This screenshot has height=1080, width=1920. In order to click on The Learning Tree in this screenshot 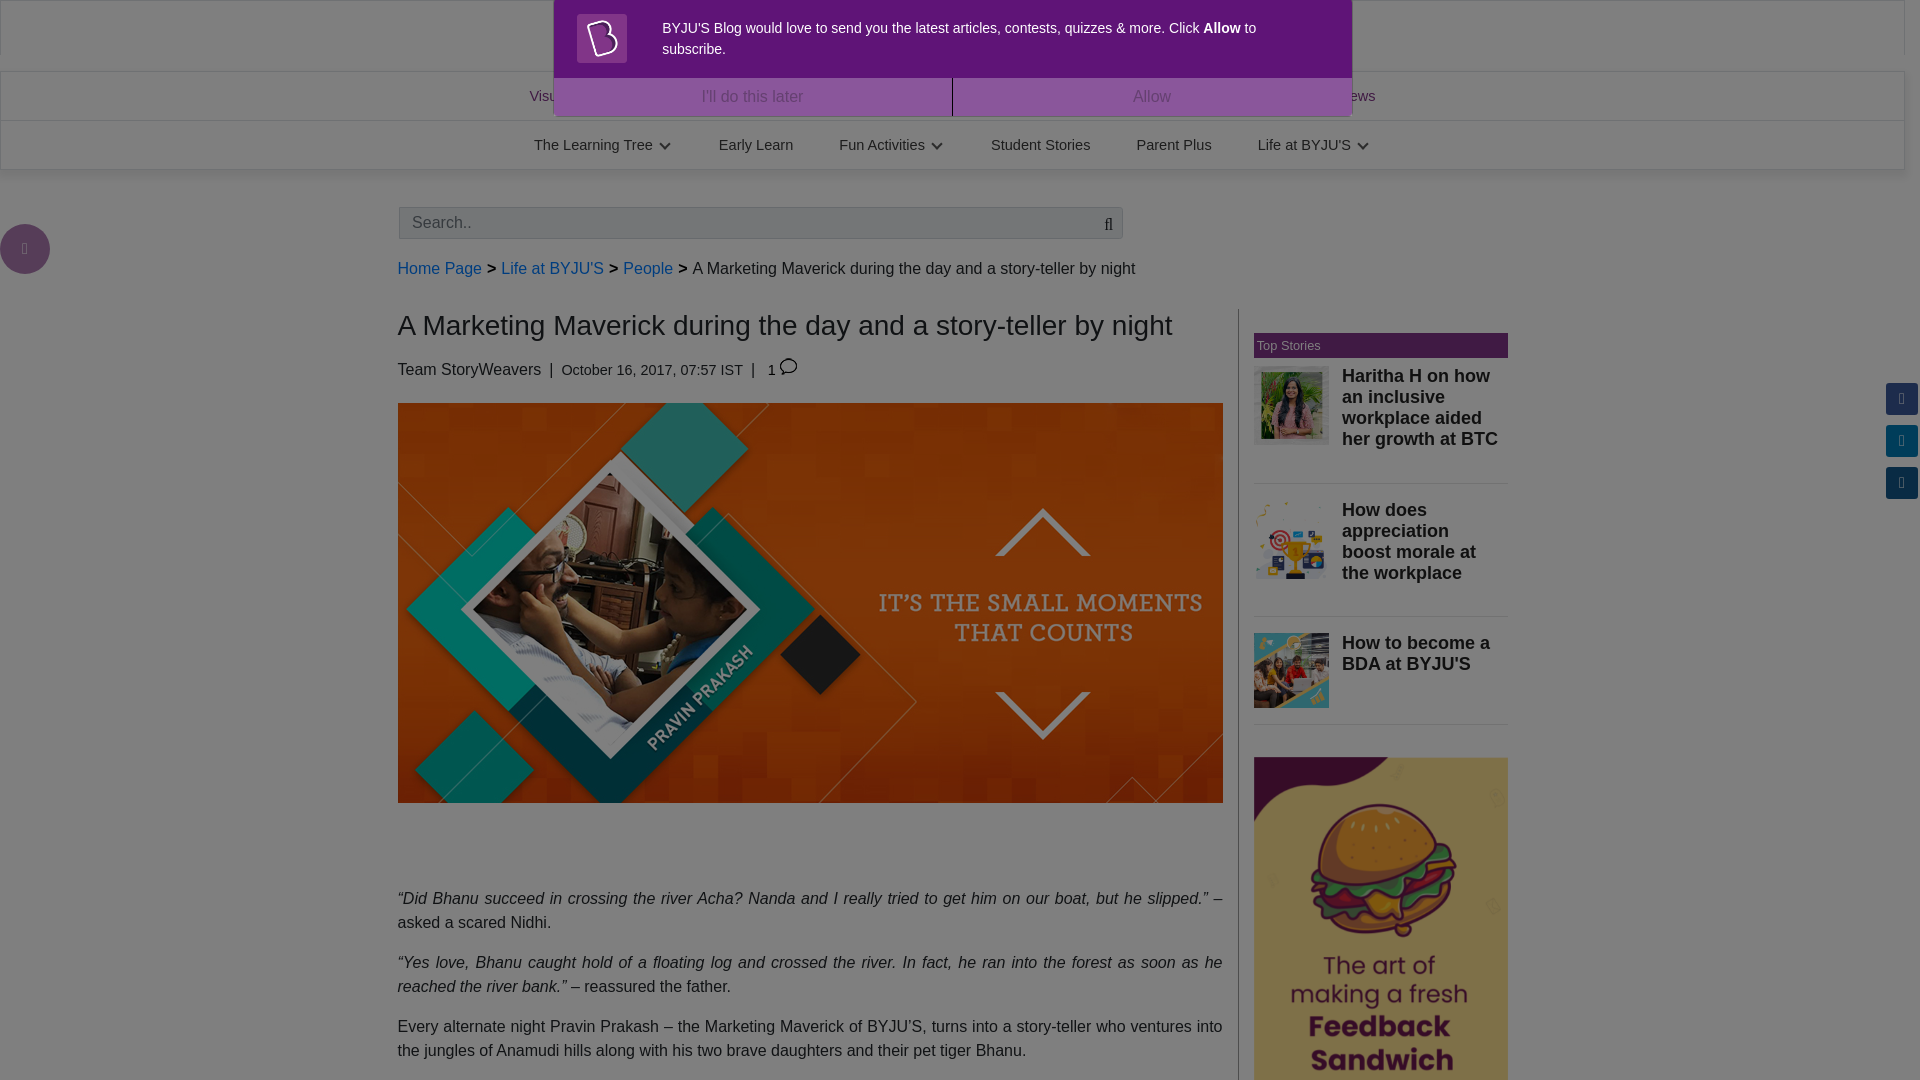, I will do `click(604, 144)`.